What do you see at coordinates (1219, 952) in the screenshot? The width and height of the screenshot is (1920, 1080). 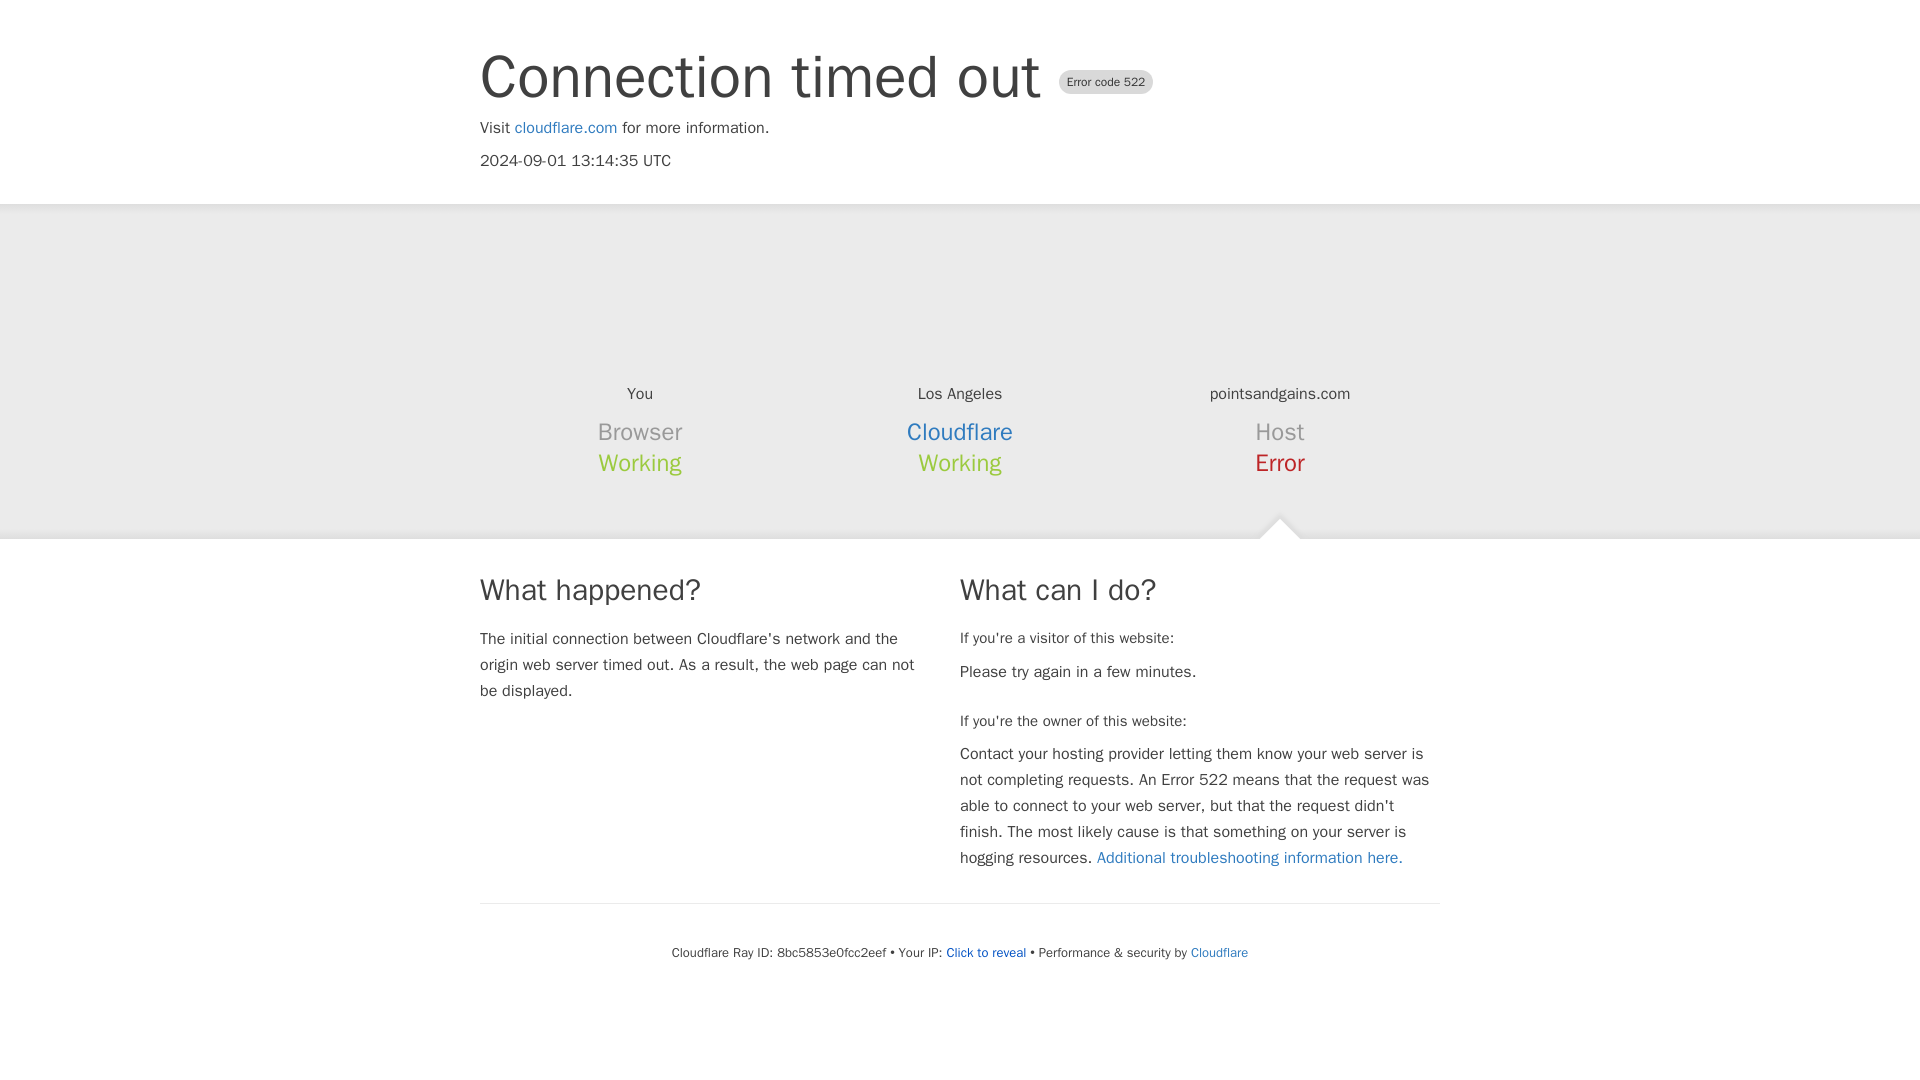 I see `Cloudflare` at bounding box center [1219, 952].